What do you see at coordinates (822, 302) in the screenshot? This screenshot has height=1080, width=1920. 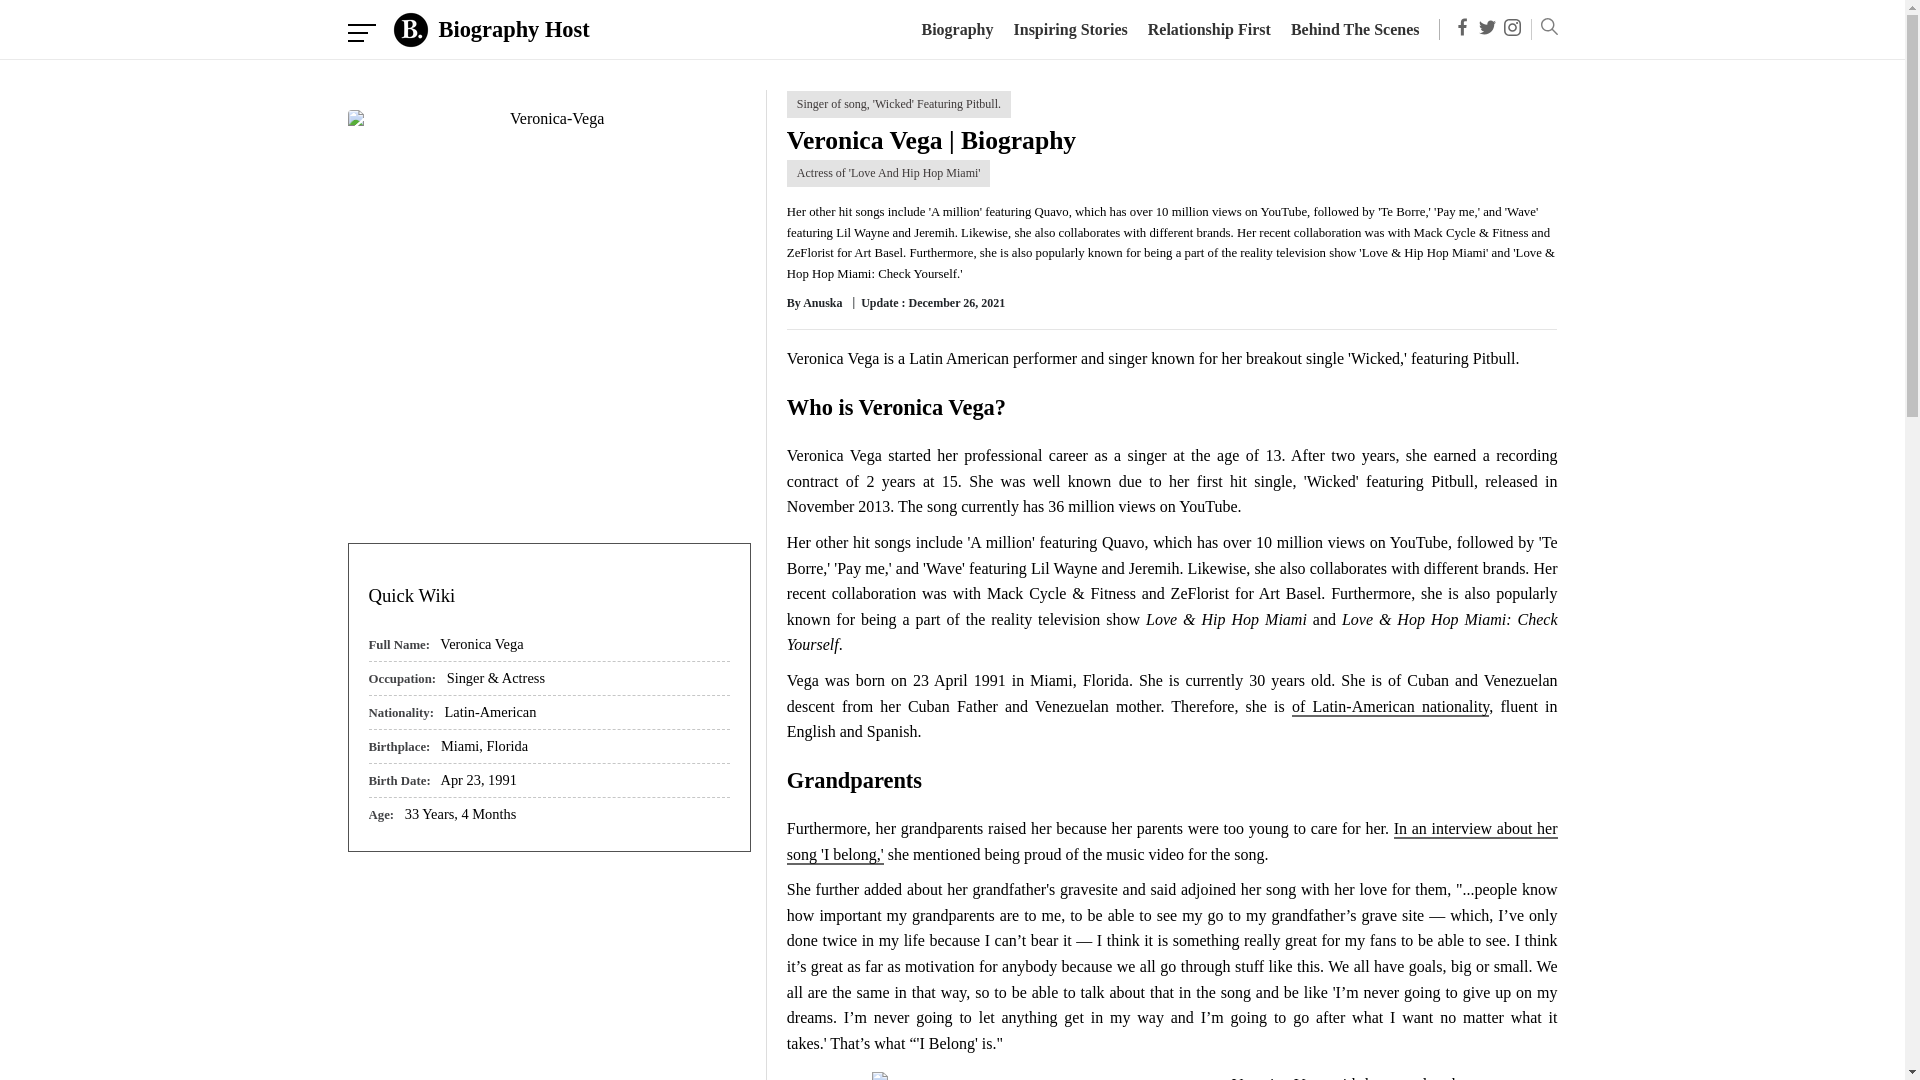 I see `Anuska` at bounding box center [822, 302].